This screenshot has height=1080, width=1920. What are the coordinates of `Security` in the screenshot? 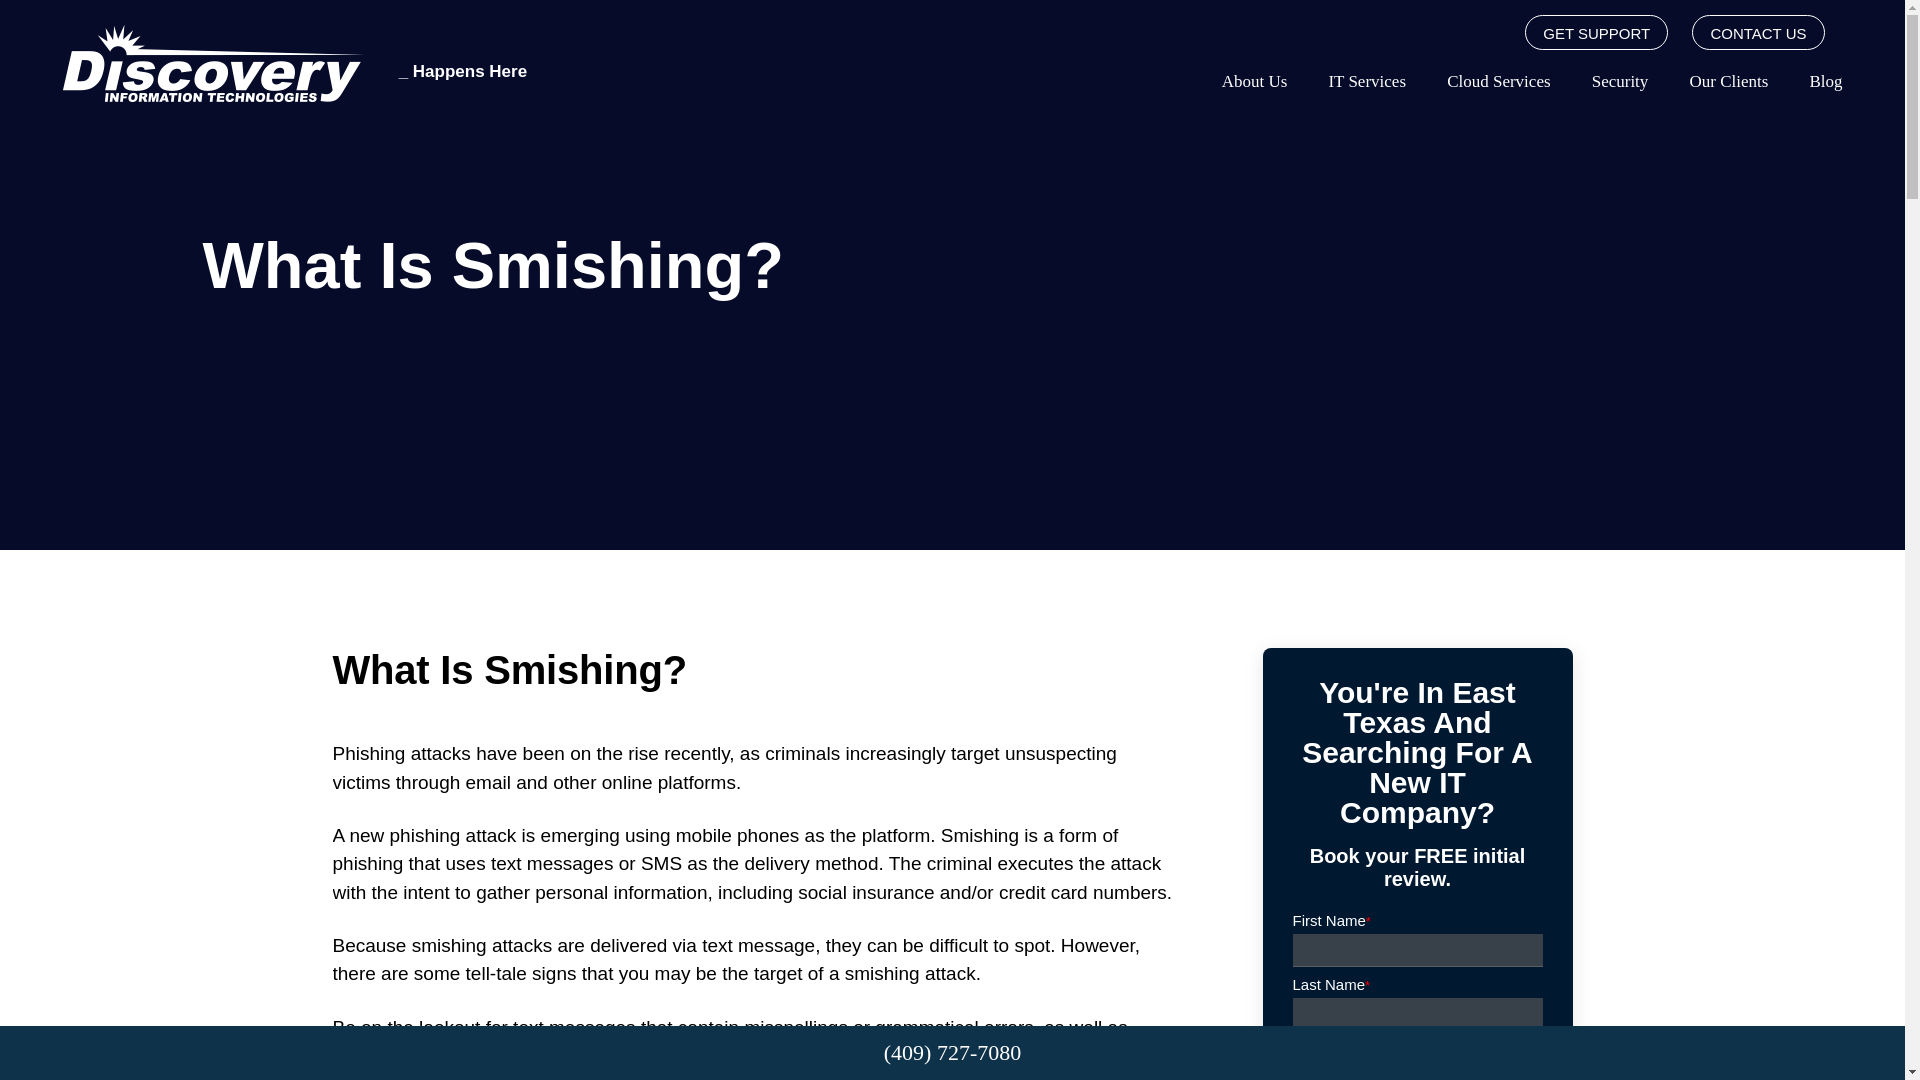 It's located at (1620, 81).